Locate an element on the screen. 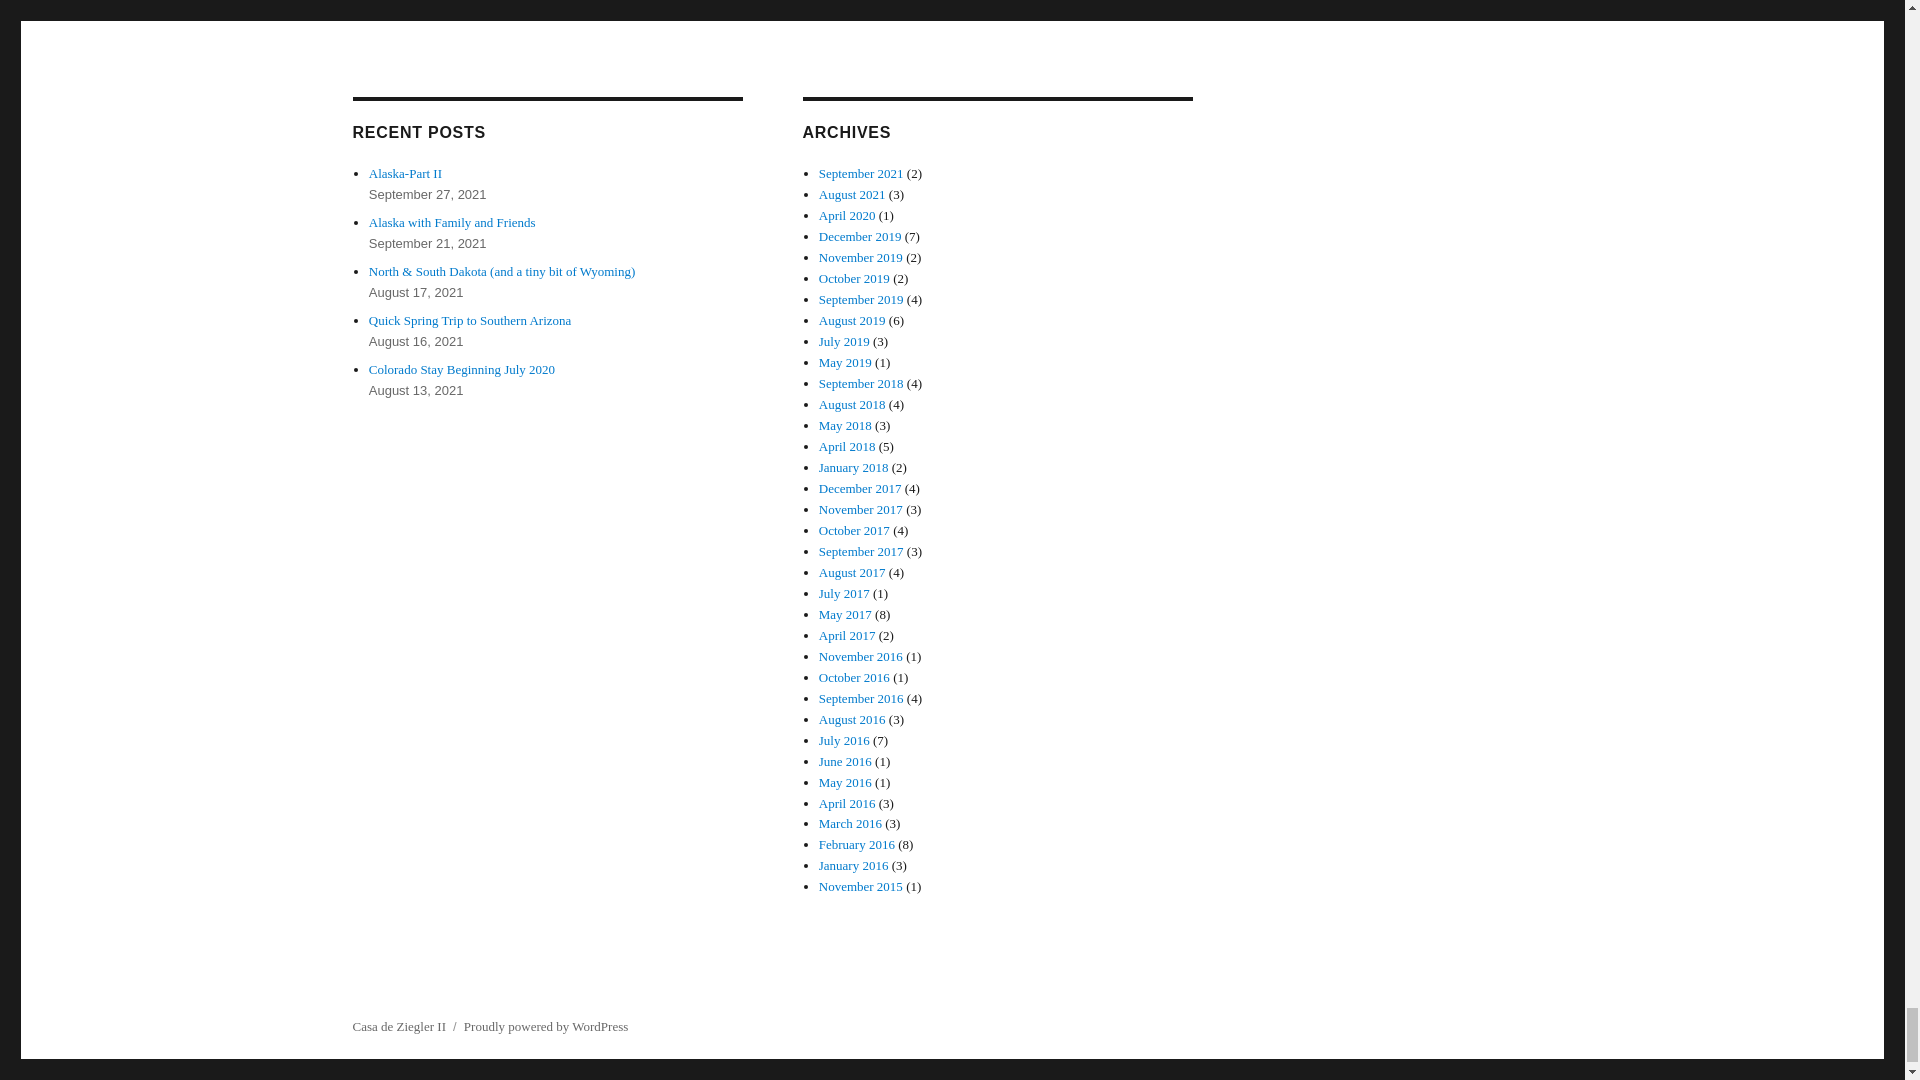 This screenshot has width=1920, height=1080. August 2016 is located at coordinates (852, 718).